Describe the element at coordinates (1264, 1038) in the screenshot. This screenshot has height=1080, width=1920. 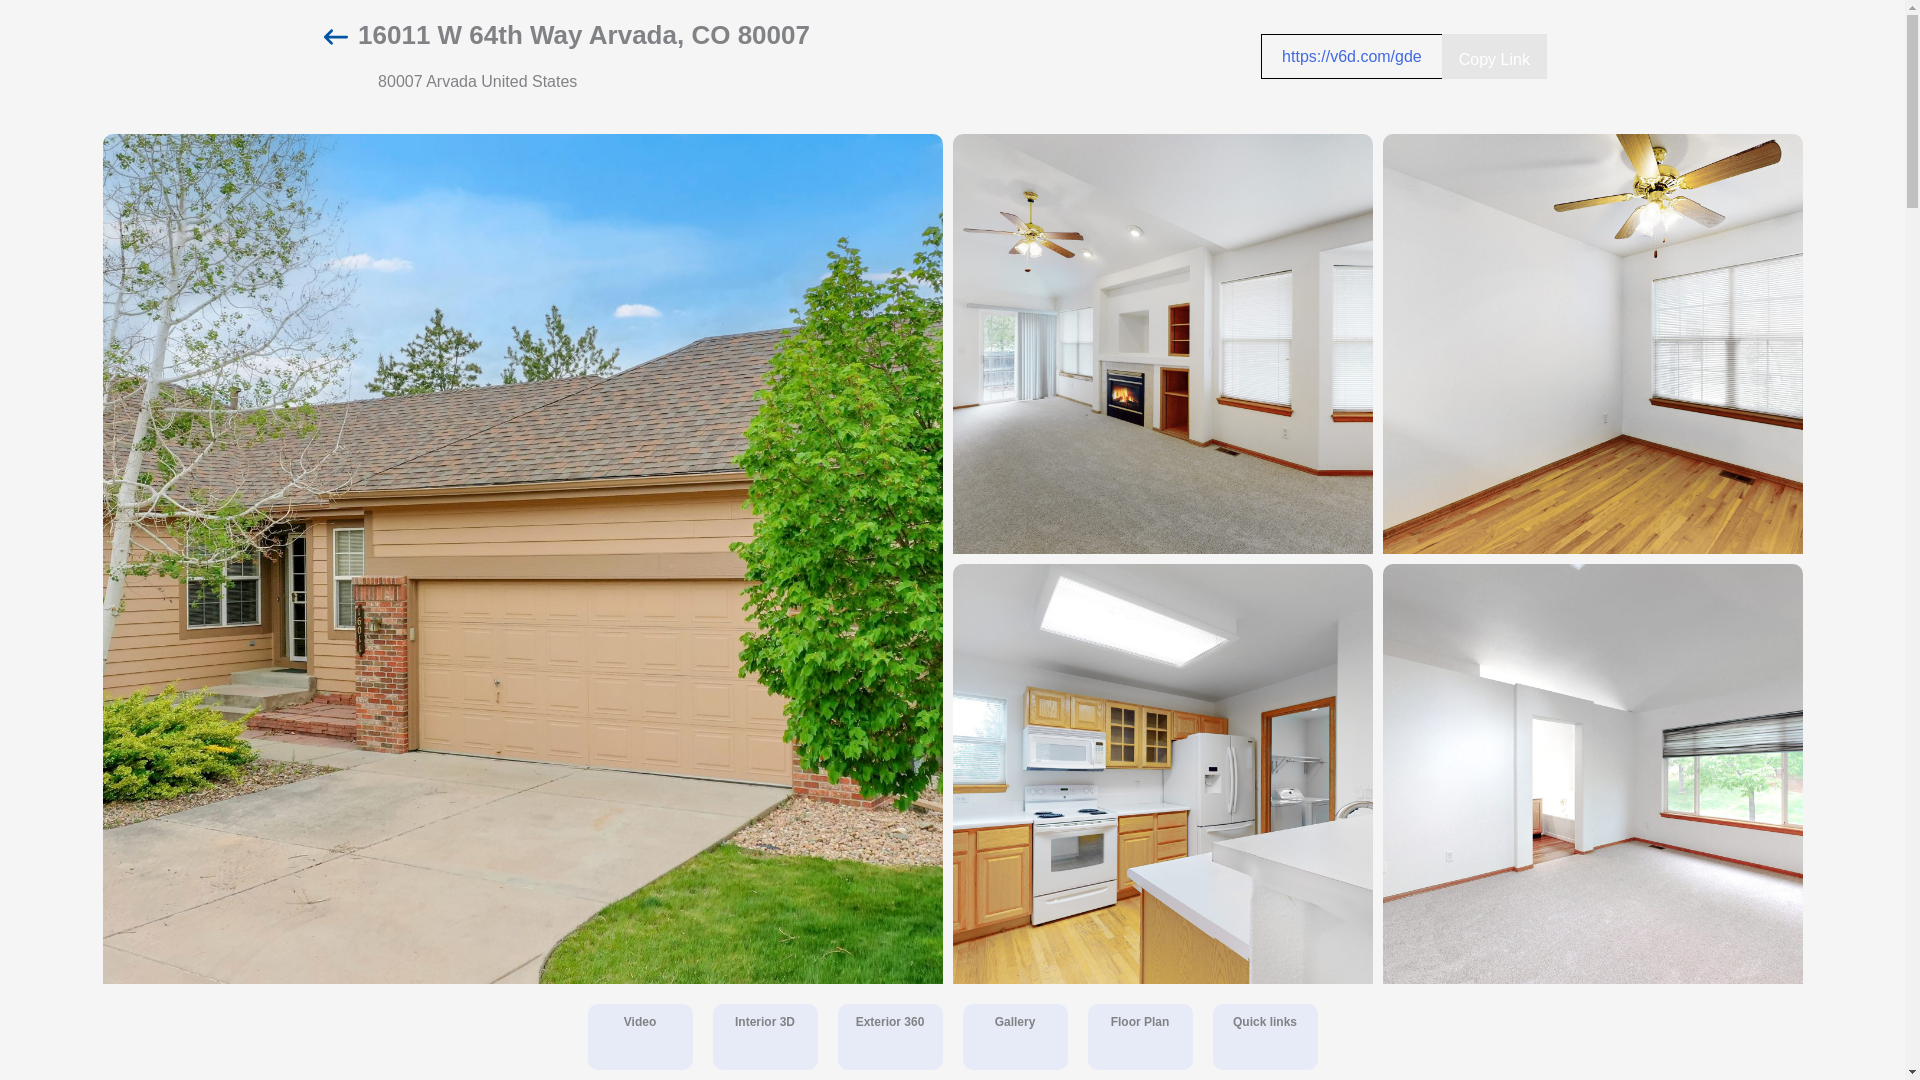
I see `Quick links` at that location.